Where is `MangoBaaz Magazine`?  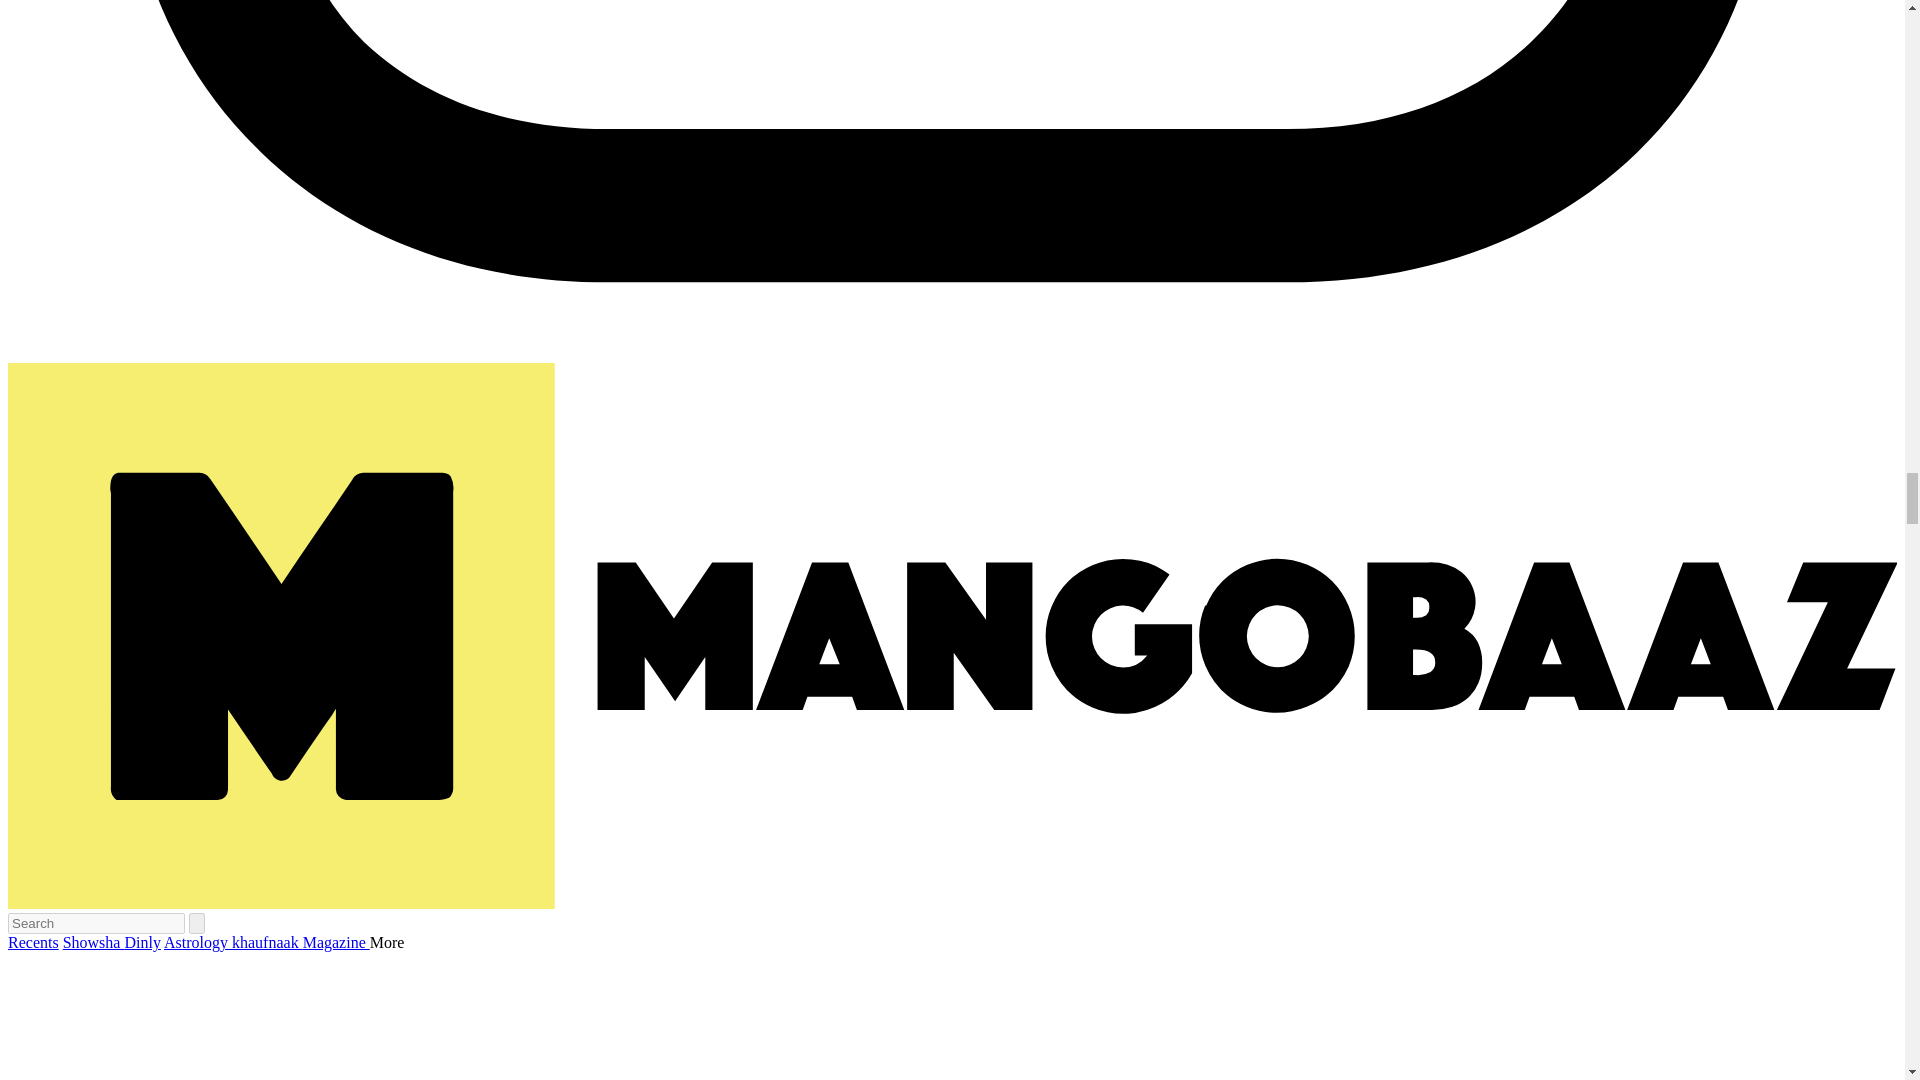
MangoBaaz Magazine is located at coordinates (336, 942).